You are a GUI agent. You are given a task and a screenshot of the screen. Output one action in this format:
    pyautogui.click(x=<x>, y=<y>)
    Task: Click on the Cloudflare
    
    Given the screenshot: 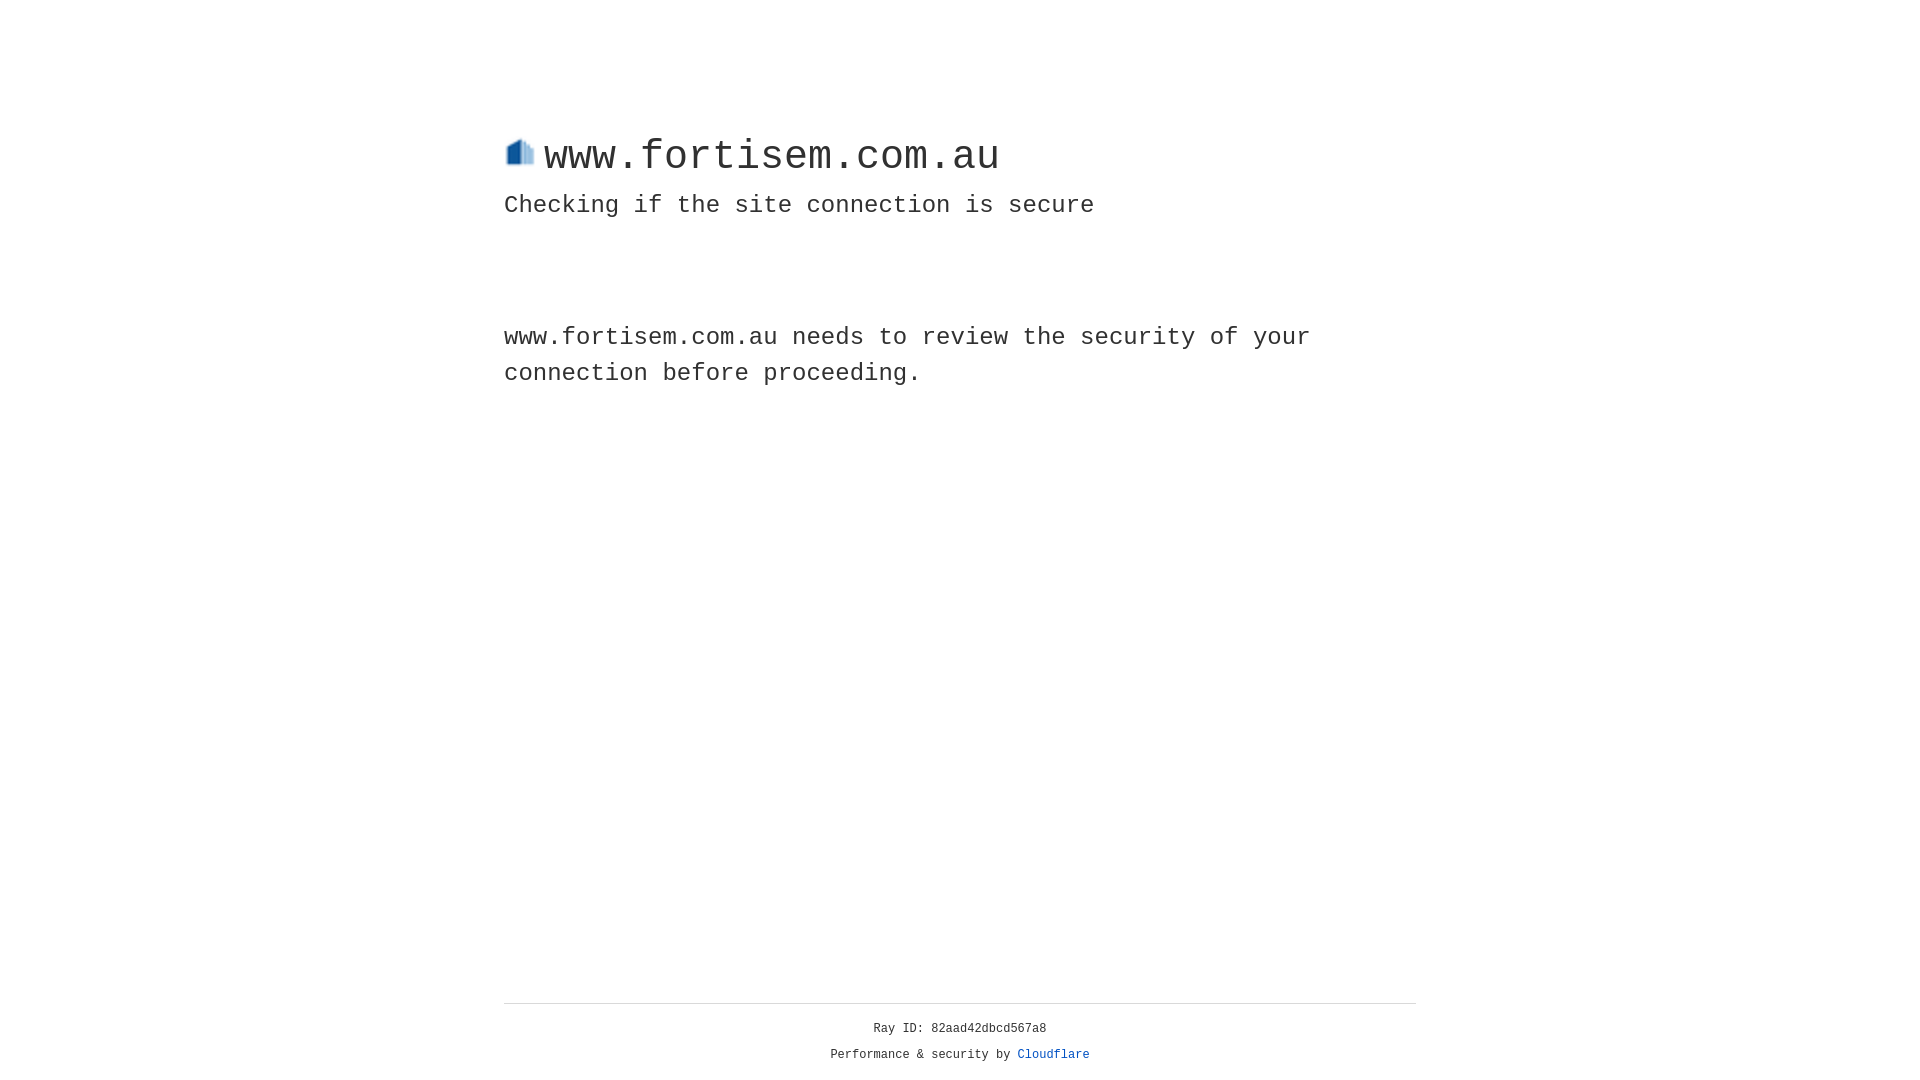 What is the action you would take?
    pyautogui.click(x=1054, y=1055)
    